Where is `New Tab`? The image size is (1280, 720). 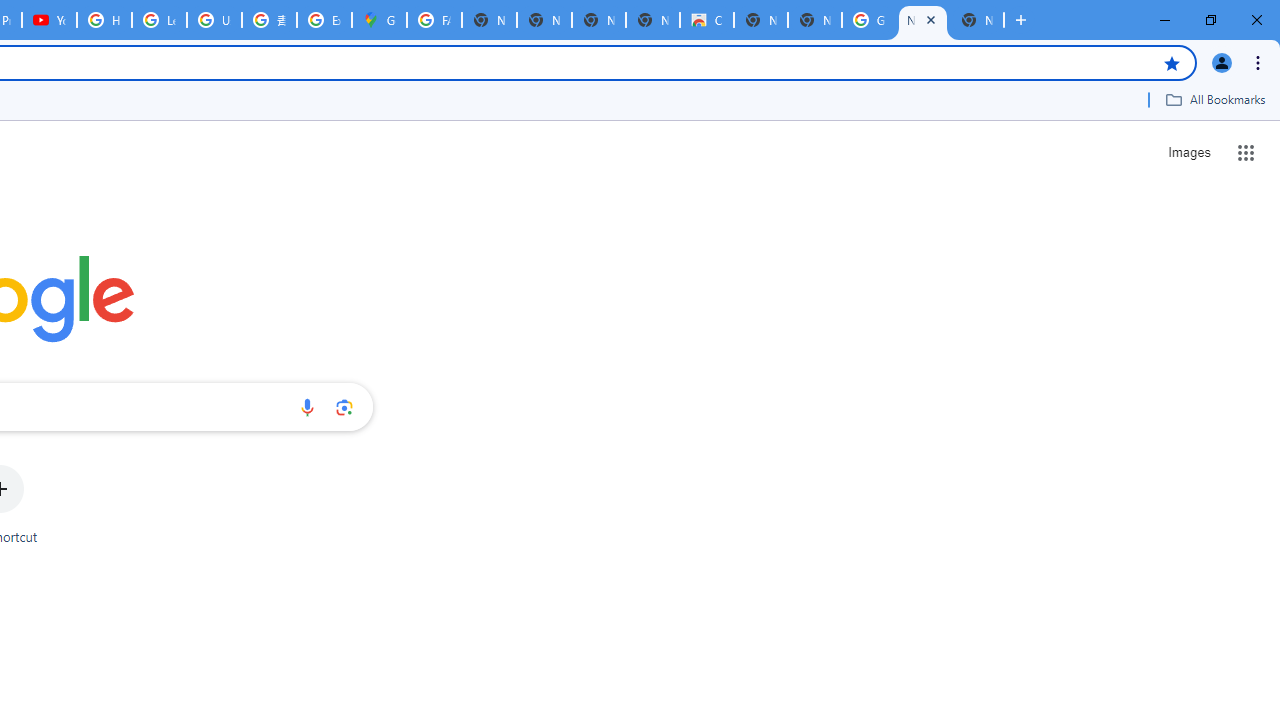 New Tab is located at coordinates (976, 20).